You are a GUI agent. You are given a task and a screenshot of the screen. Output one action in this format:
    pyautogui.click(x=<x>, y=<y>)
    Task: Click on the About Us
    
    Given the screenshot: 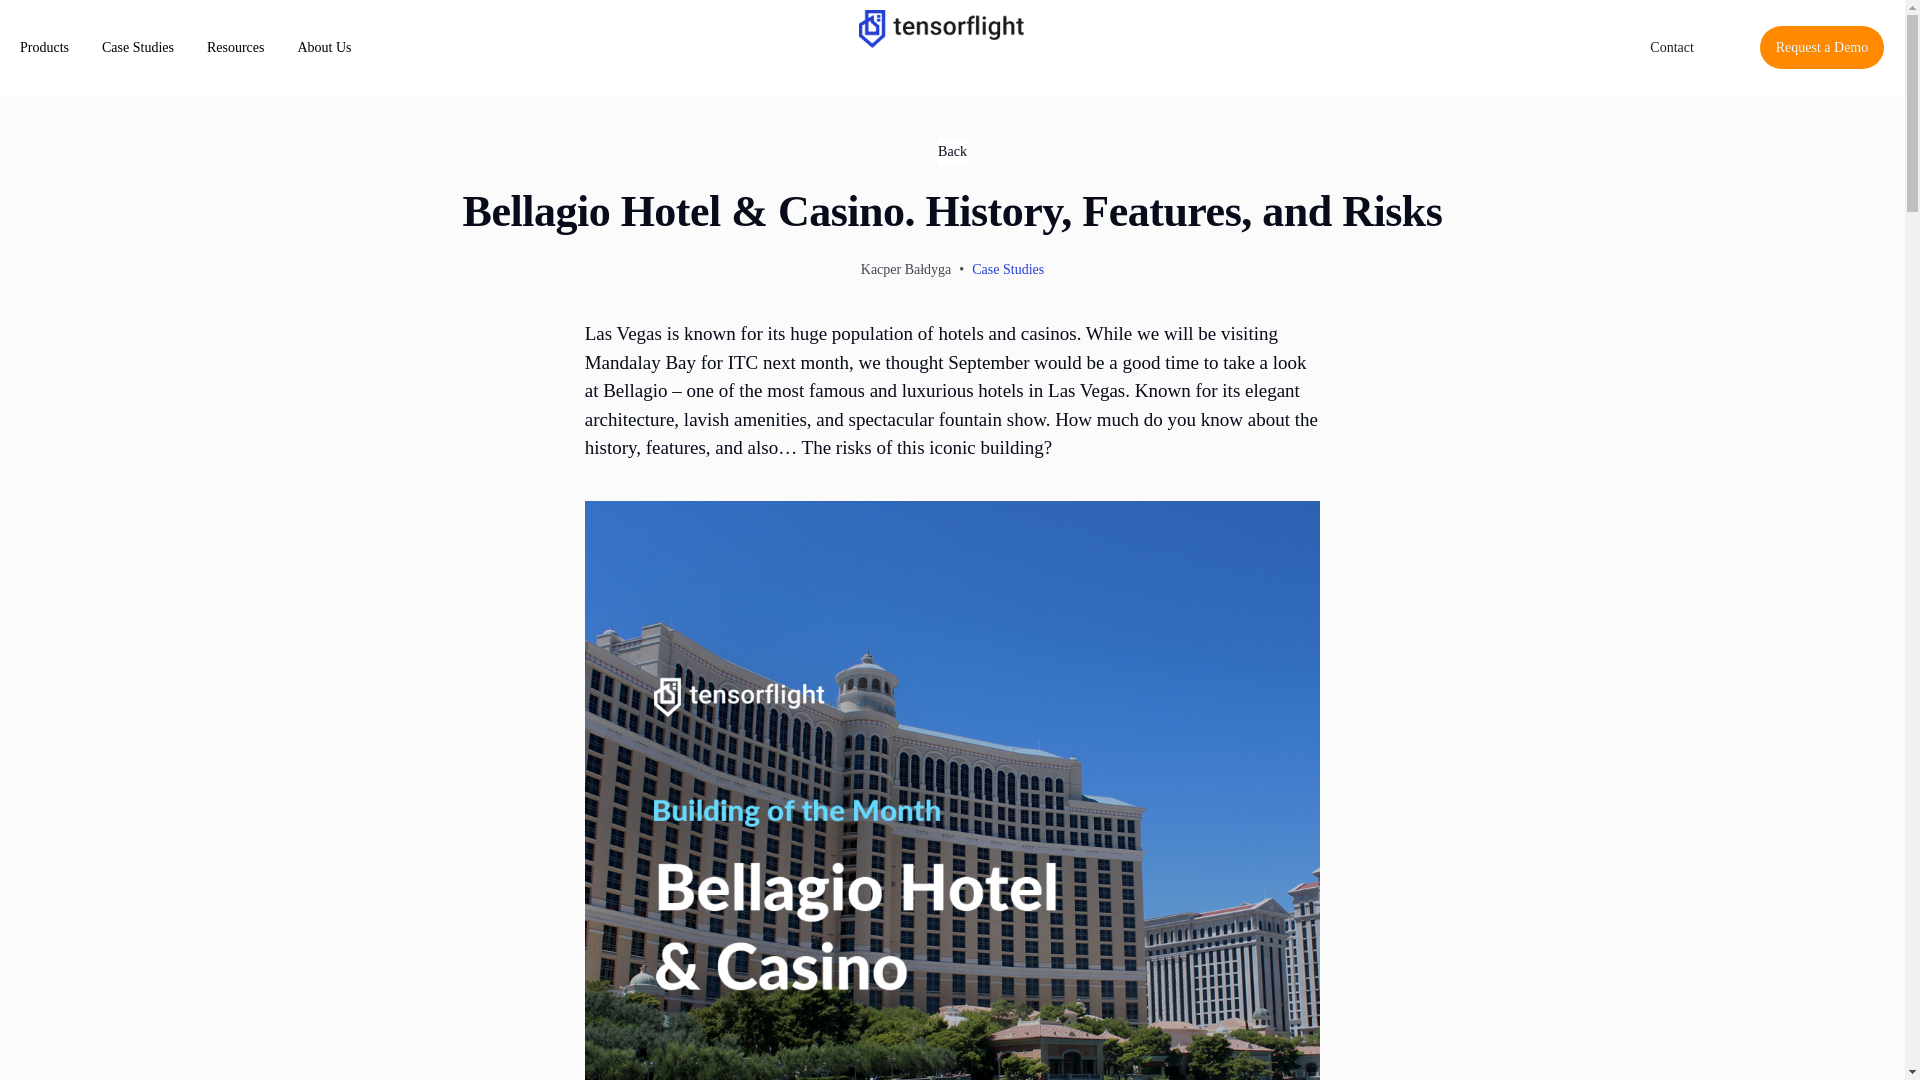 What is the action you would take?
    pyautogui.click(x=324, y=47)
    